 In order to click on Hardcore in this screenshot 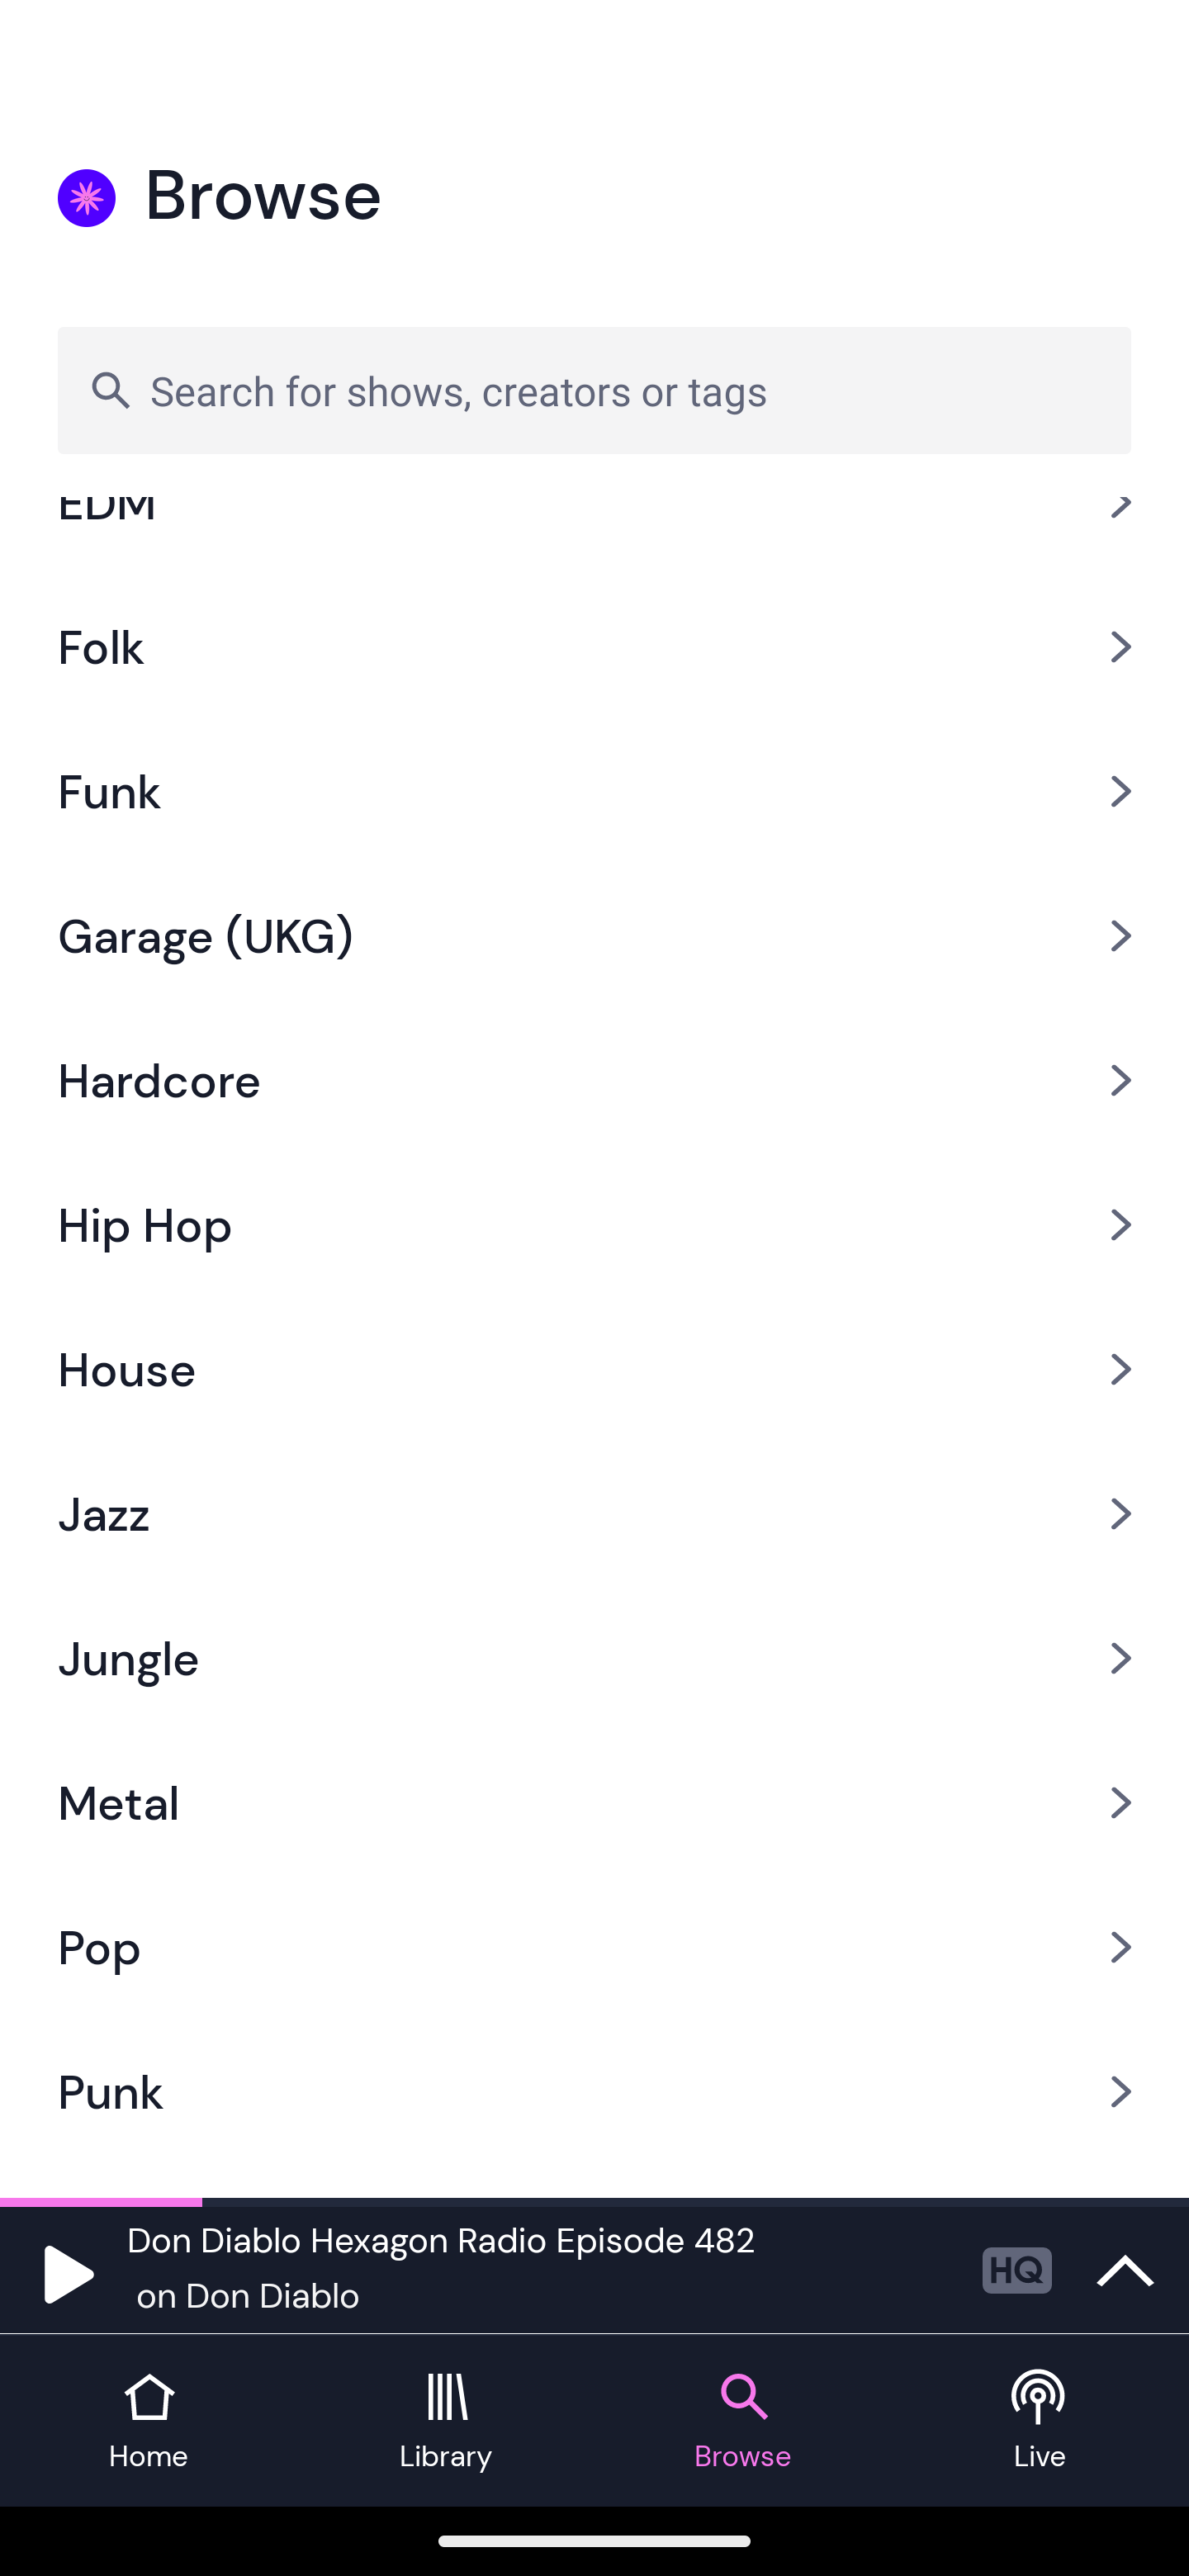, I will do `click(594, 1078)`.